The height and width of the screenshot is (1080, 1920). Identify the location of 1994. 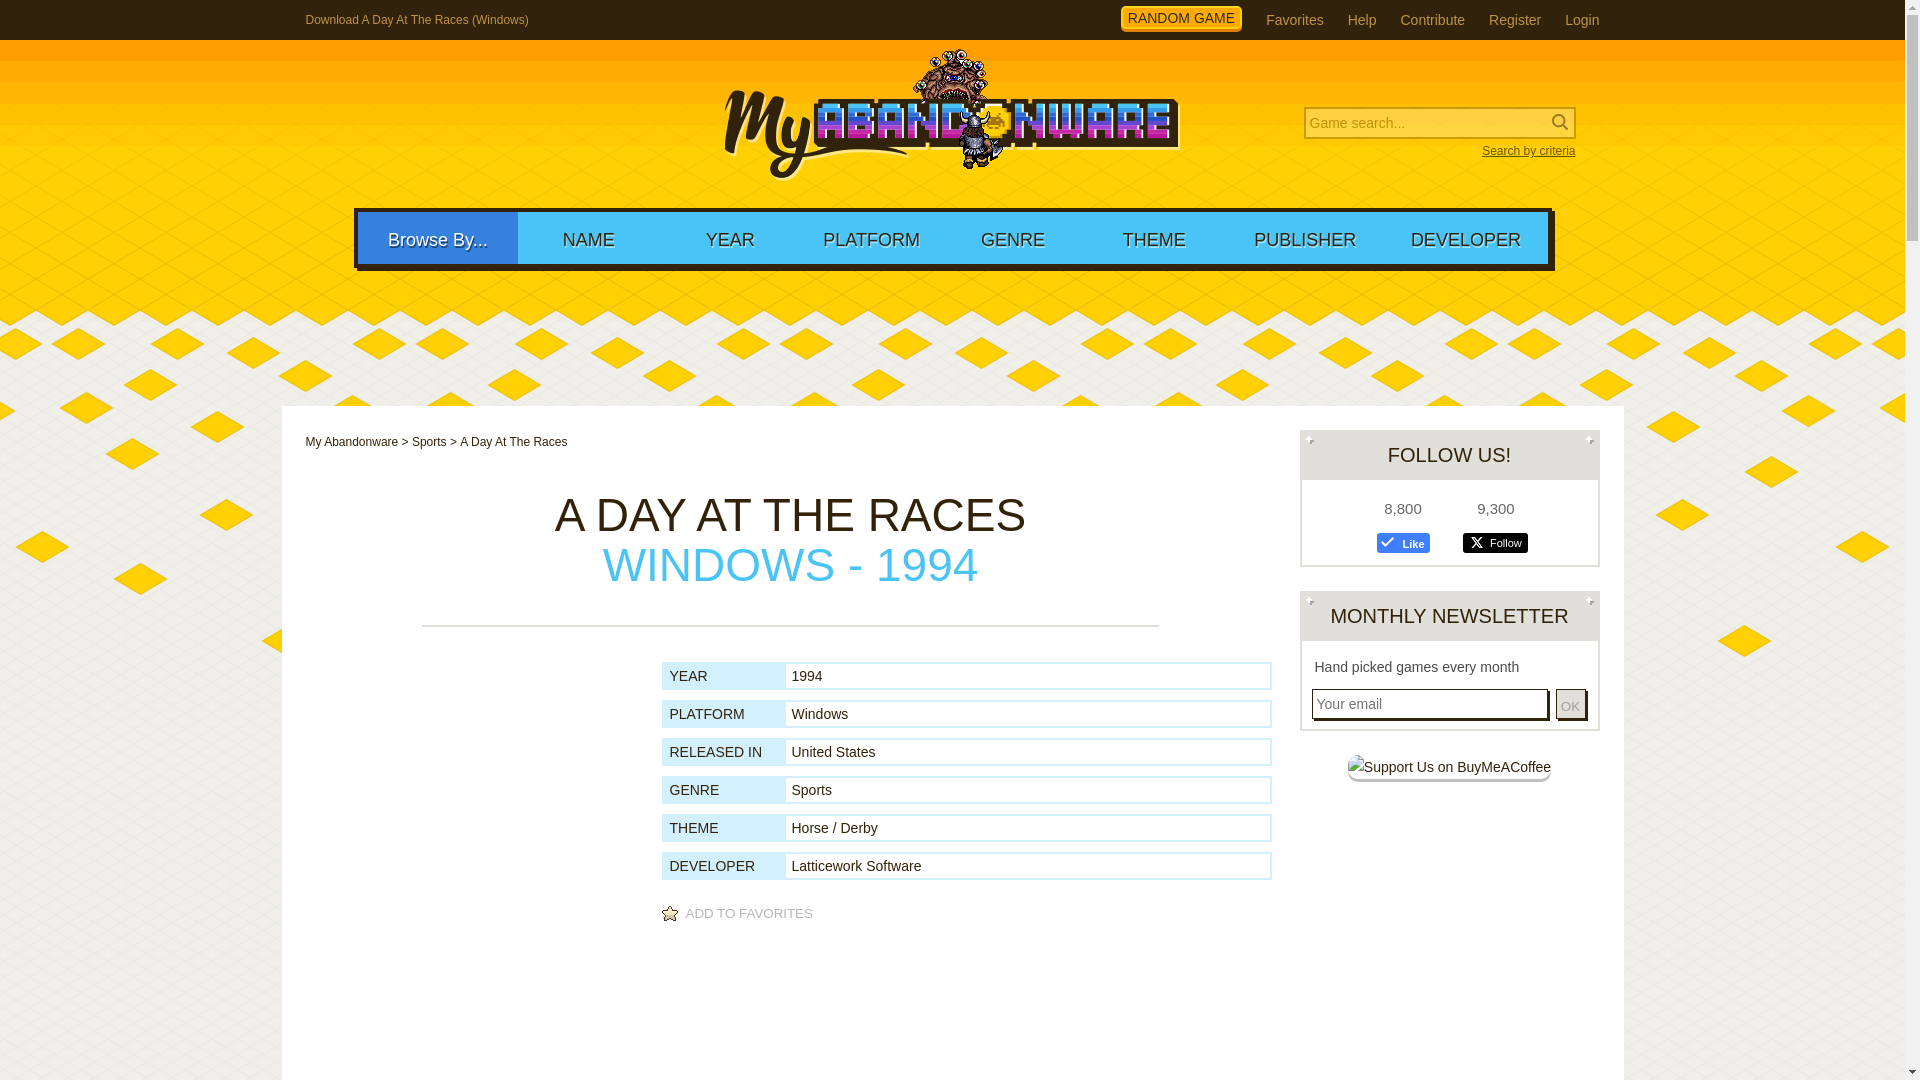
(807, 676).